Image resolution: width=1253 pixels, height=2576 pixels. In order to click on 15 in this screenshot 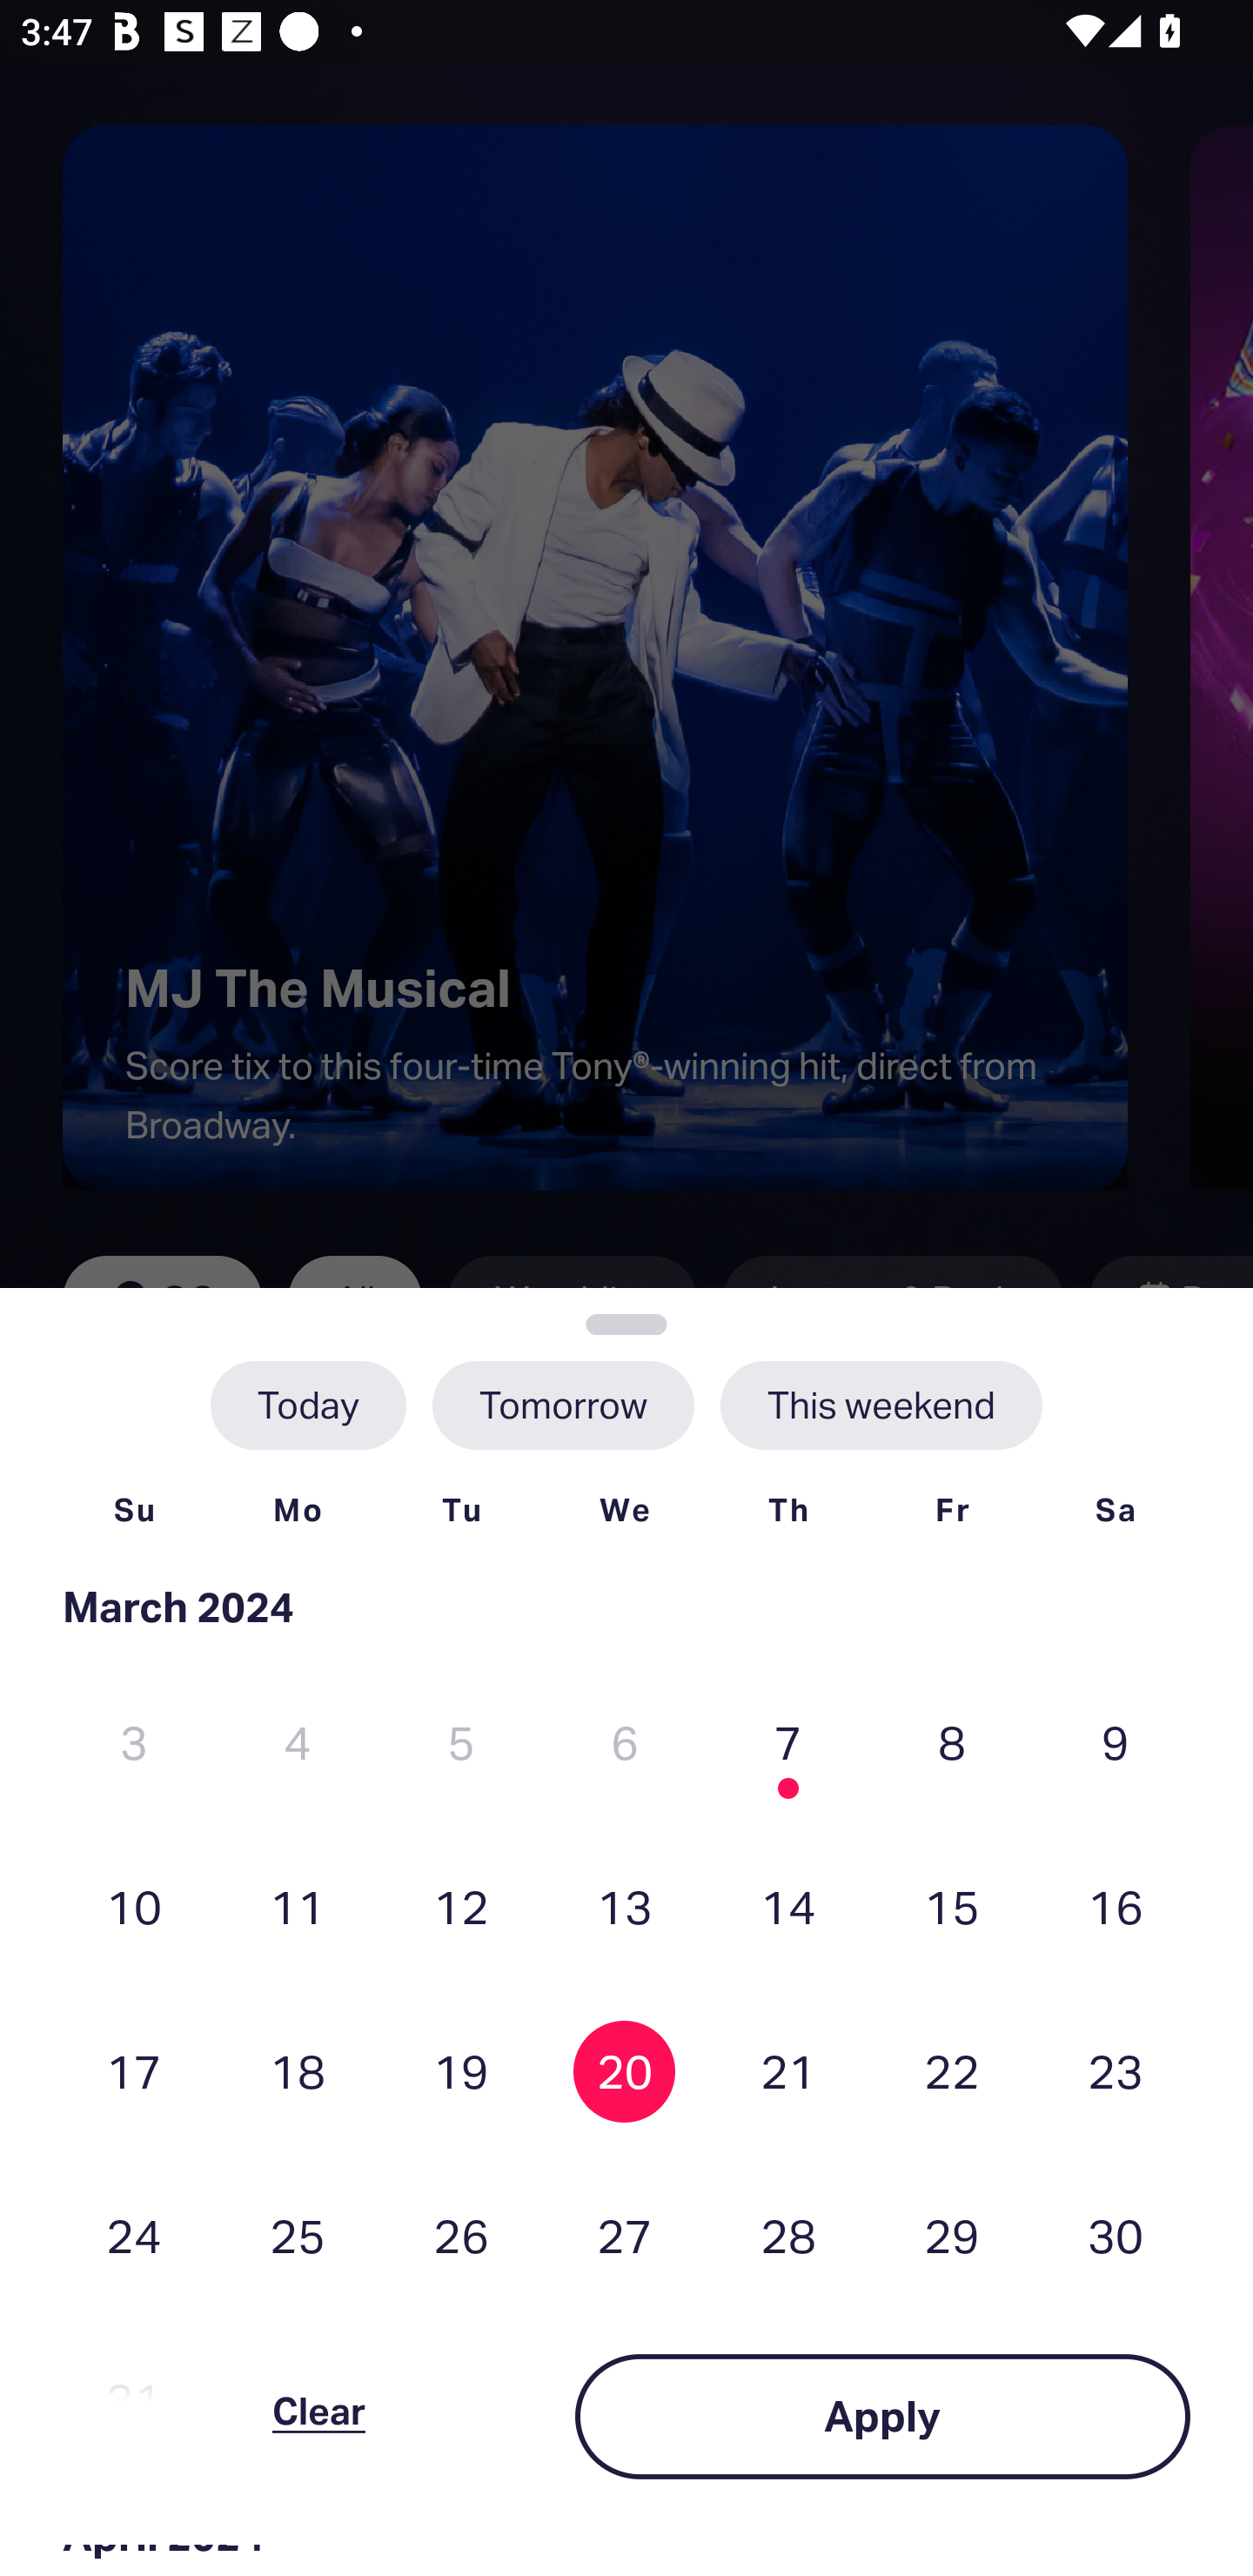, I will do `click(952, 1906)`.